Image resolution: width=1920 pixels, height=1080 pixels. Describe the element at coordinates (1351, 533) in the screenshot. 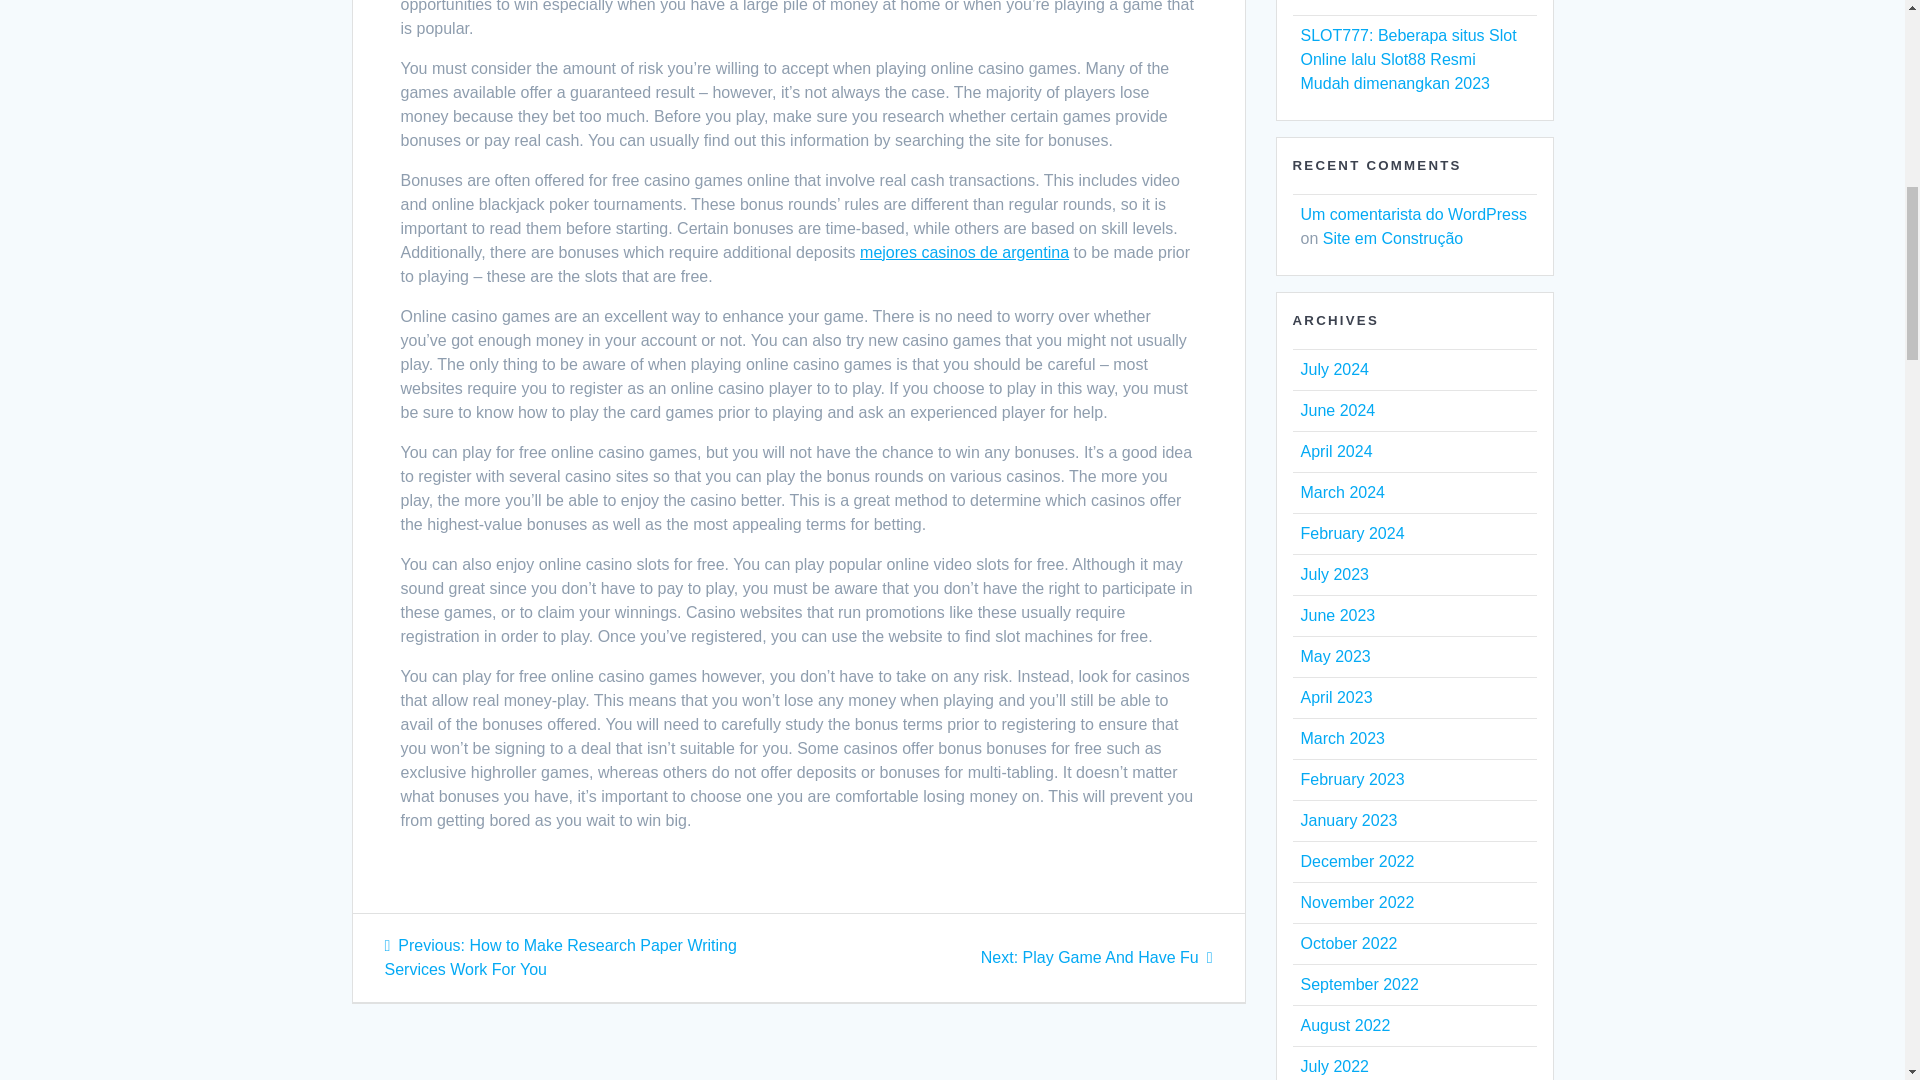

I see `June 2024` at that location.